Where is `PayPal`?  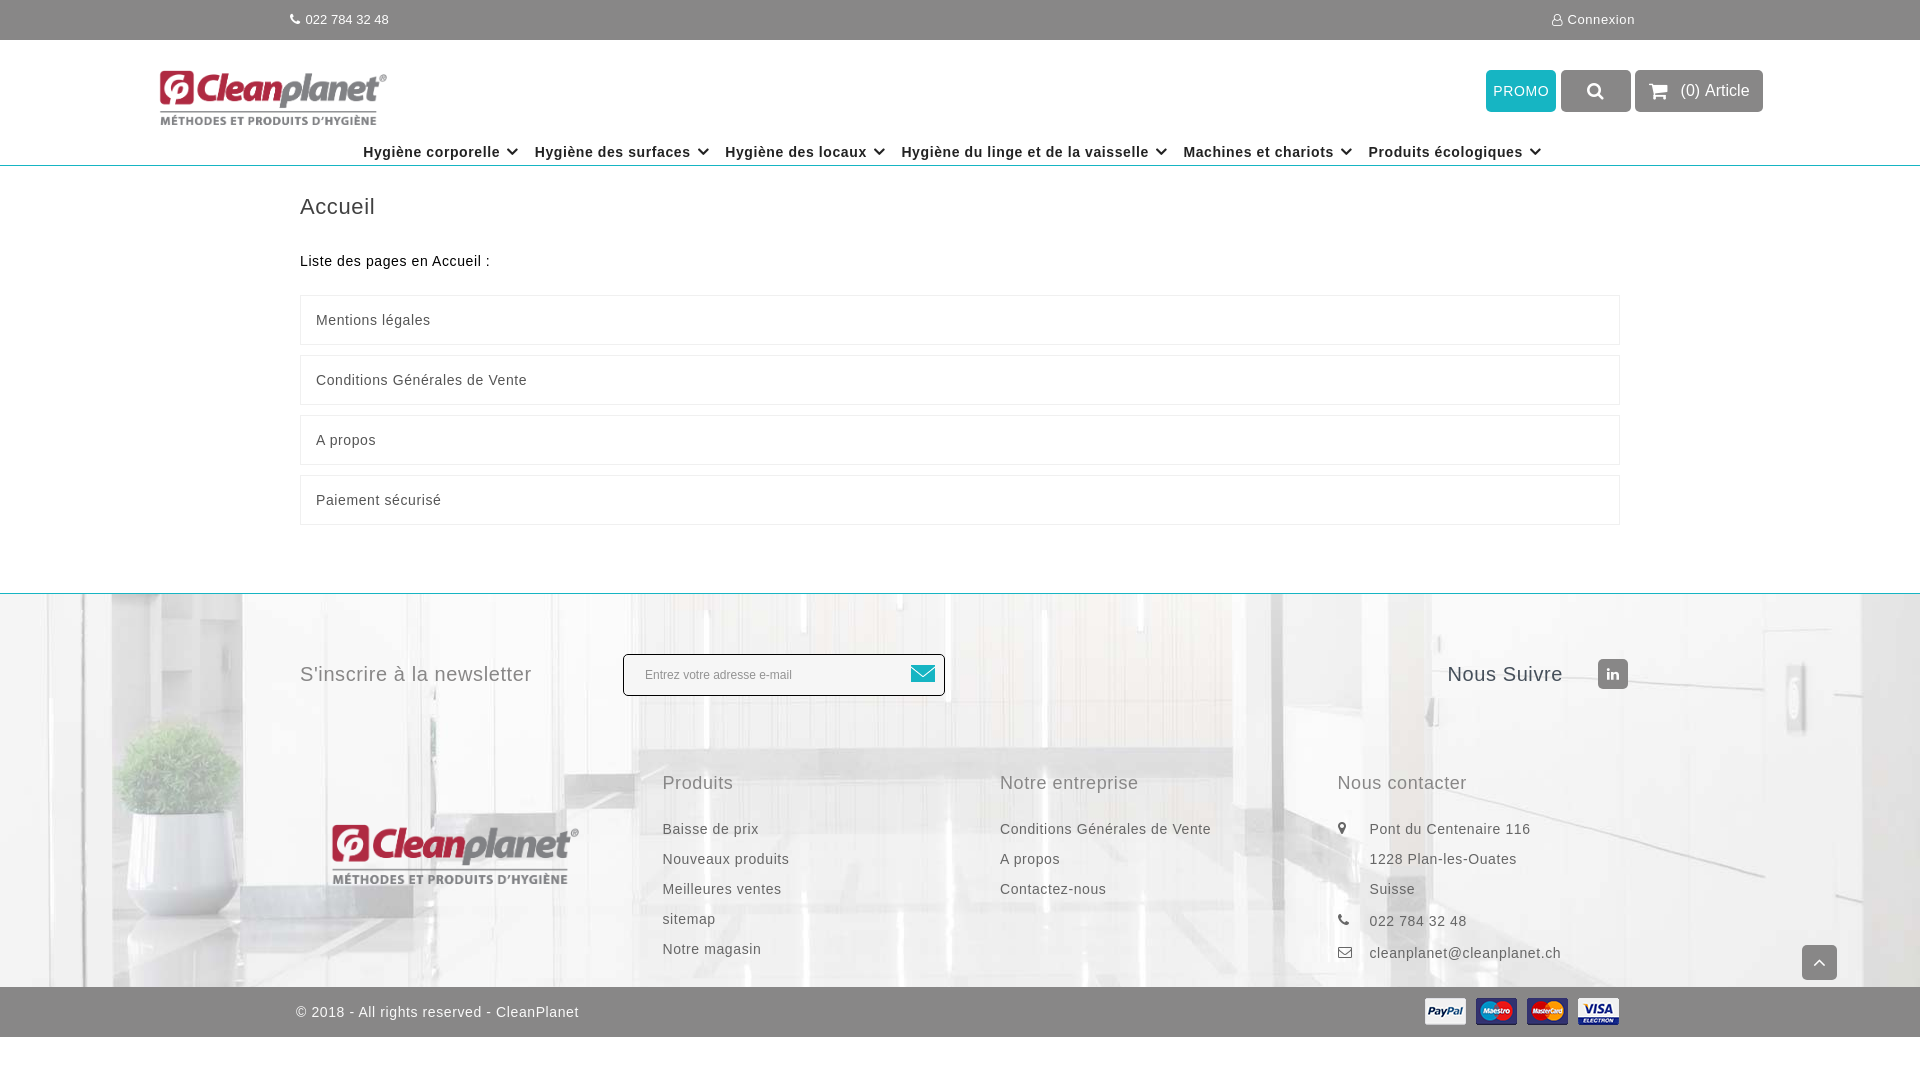 PayPal is located at coordinates (1446, 1012).